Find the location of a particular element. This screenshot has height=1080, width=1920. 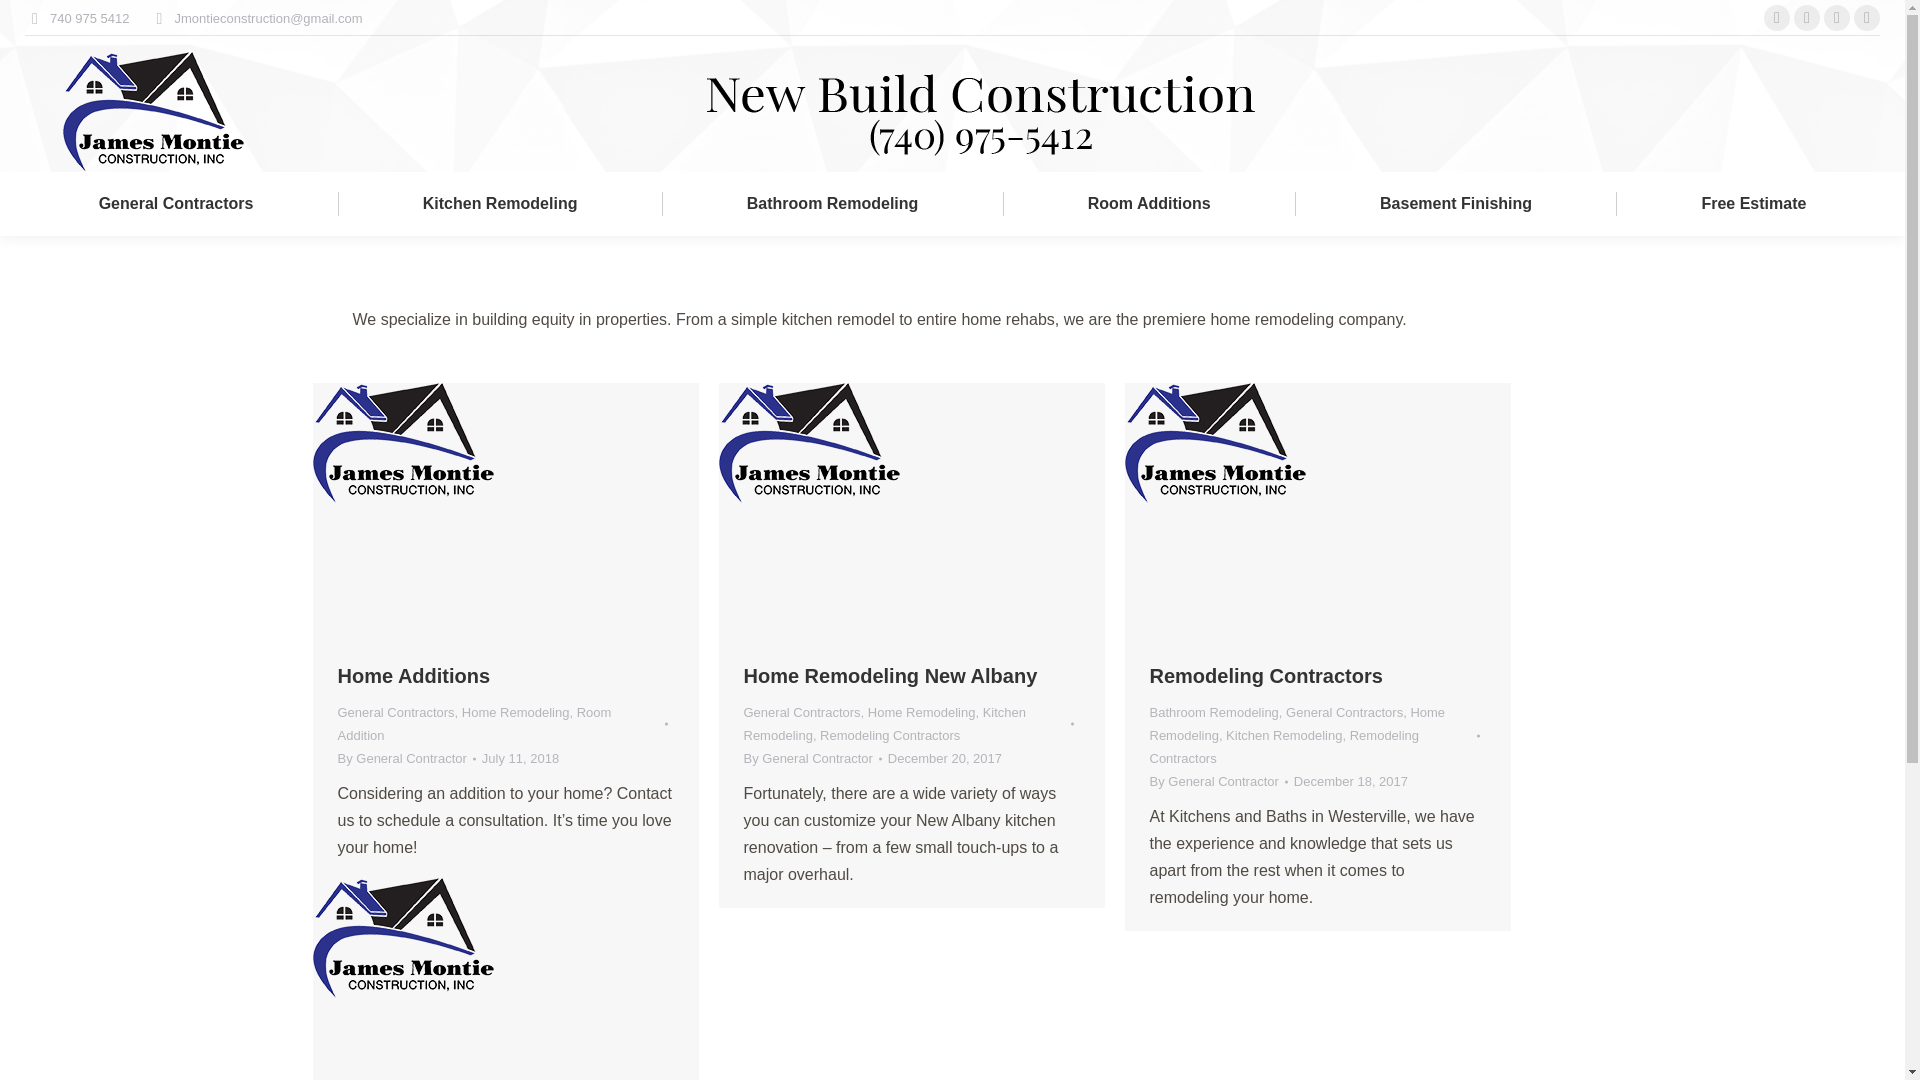

Kitchen Remodeling is located at coordinates (500, 204).